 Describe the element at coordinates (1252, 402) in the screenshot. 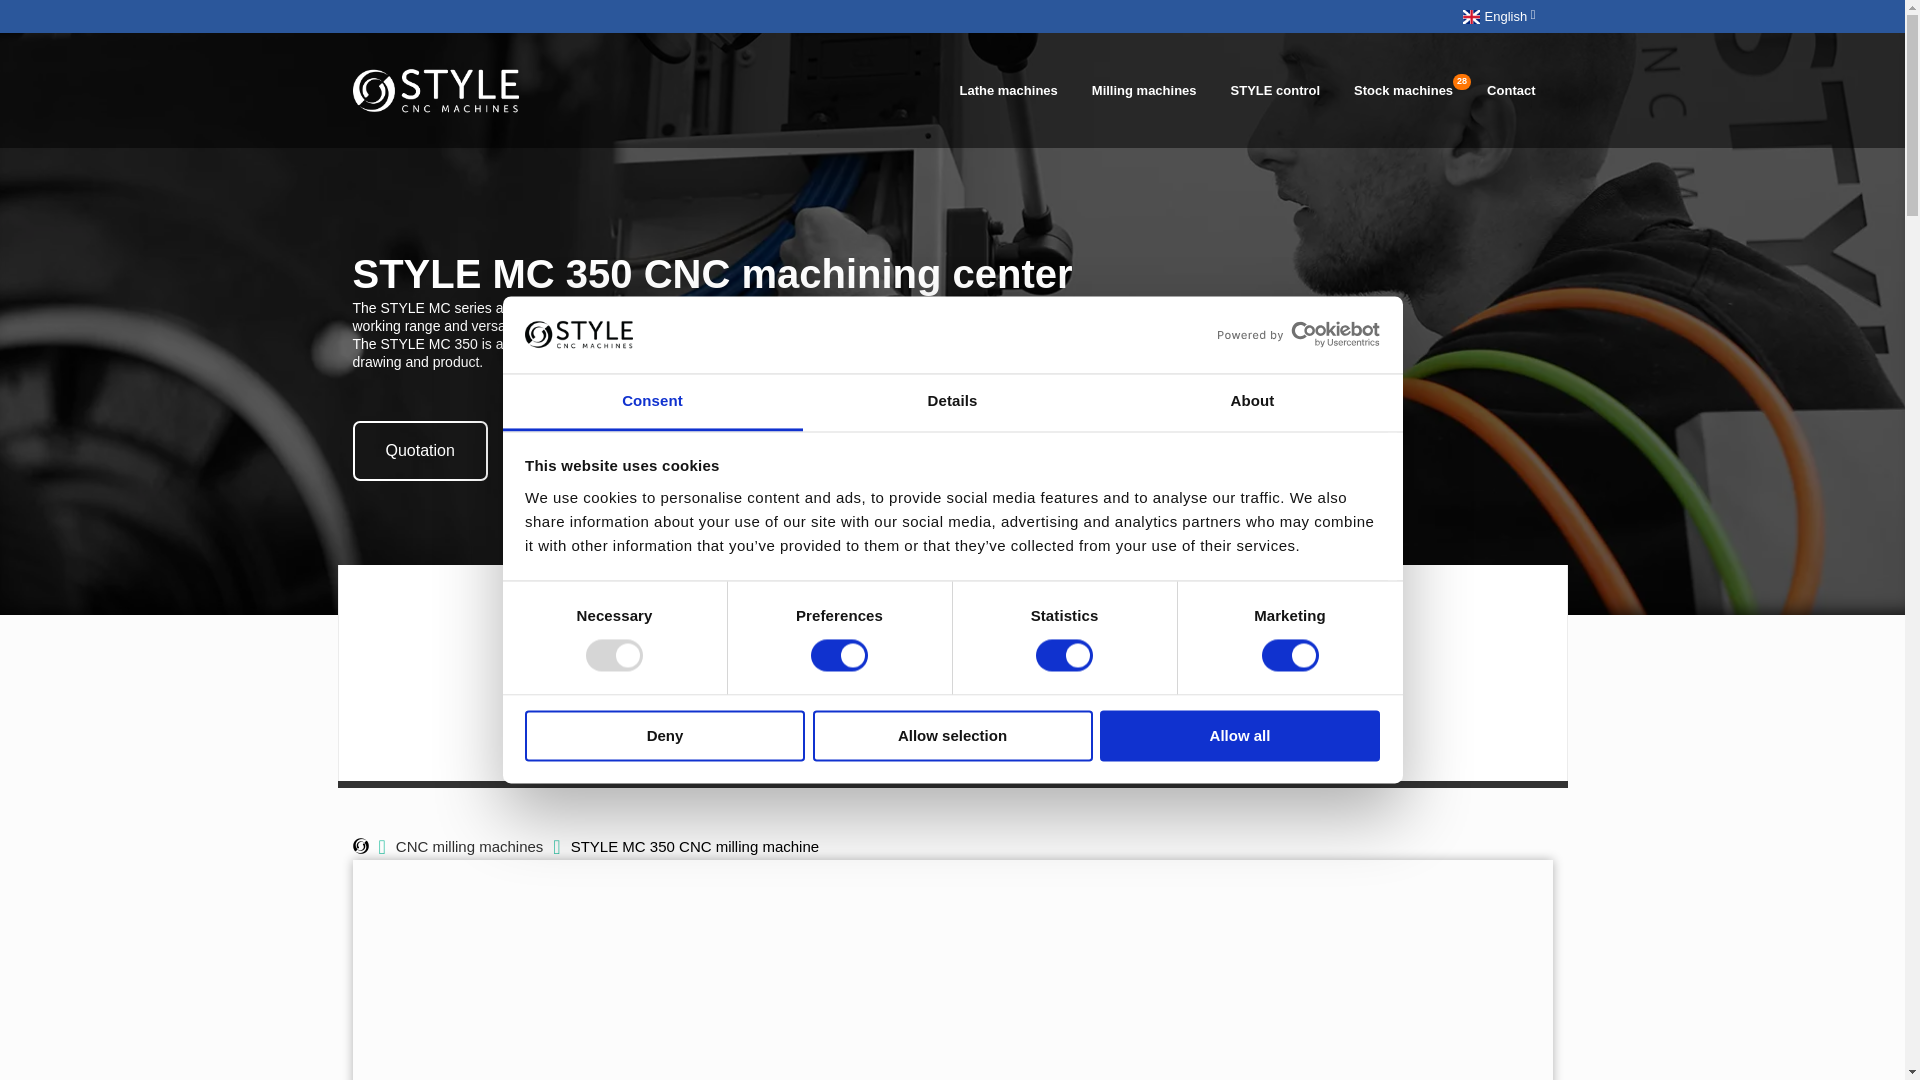

I see `About` at that location.